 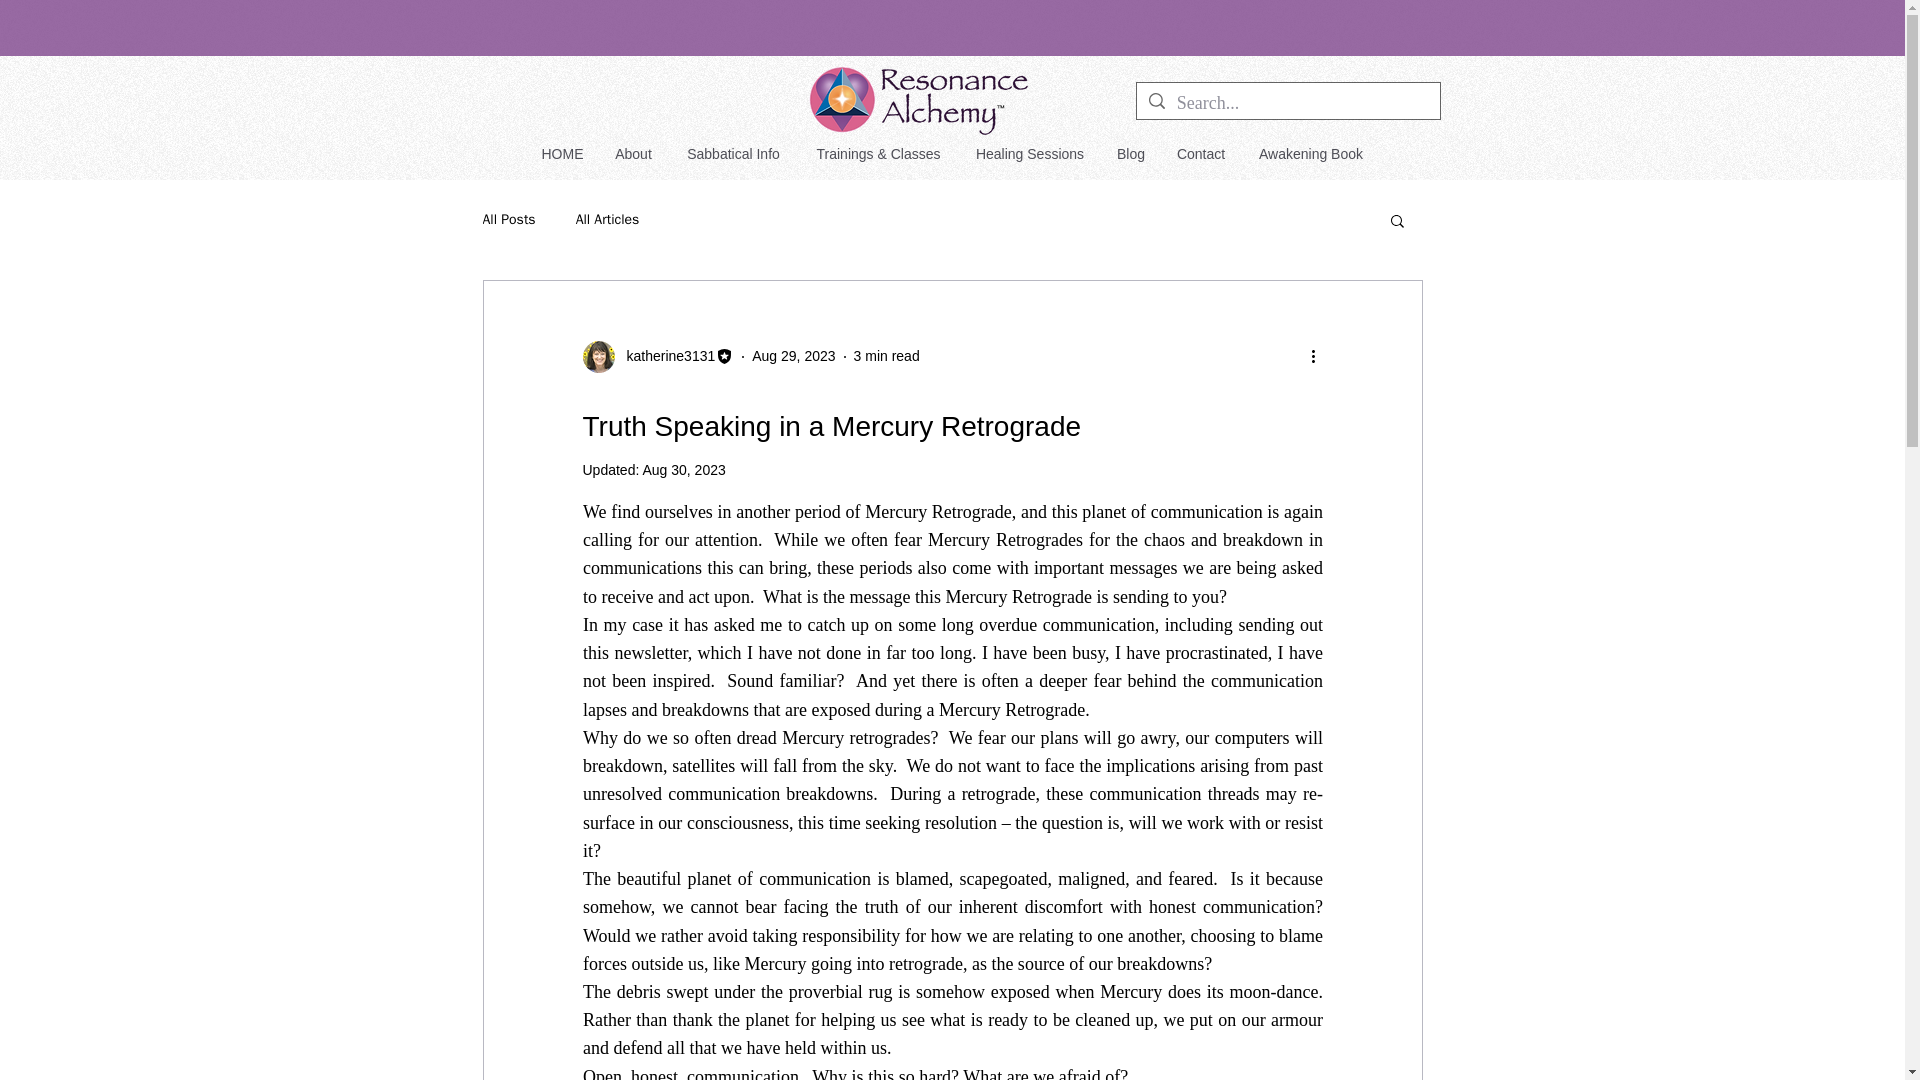 I want to click on Blog, so click(x=1132, y=154).